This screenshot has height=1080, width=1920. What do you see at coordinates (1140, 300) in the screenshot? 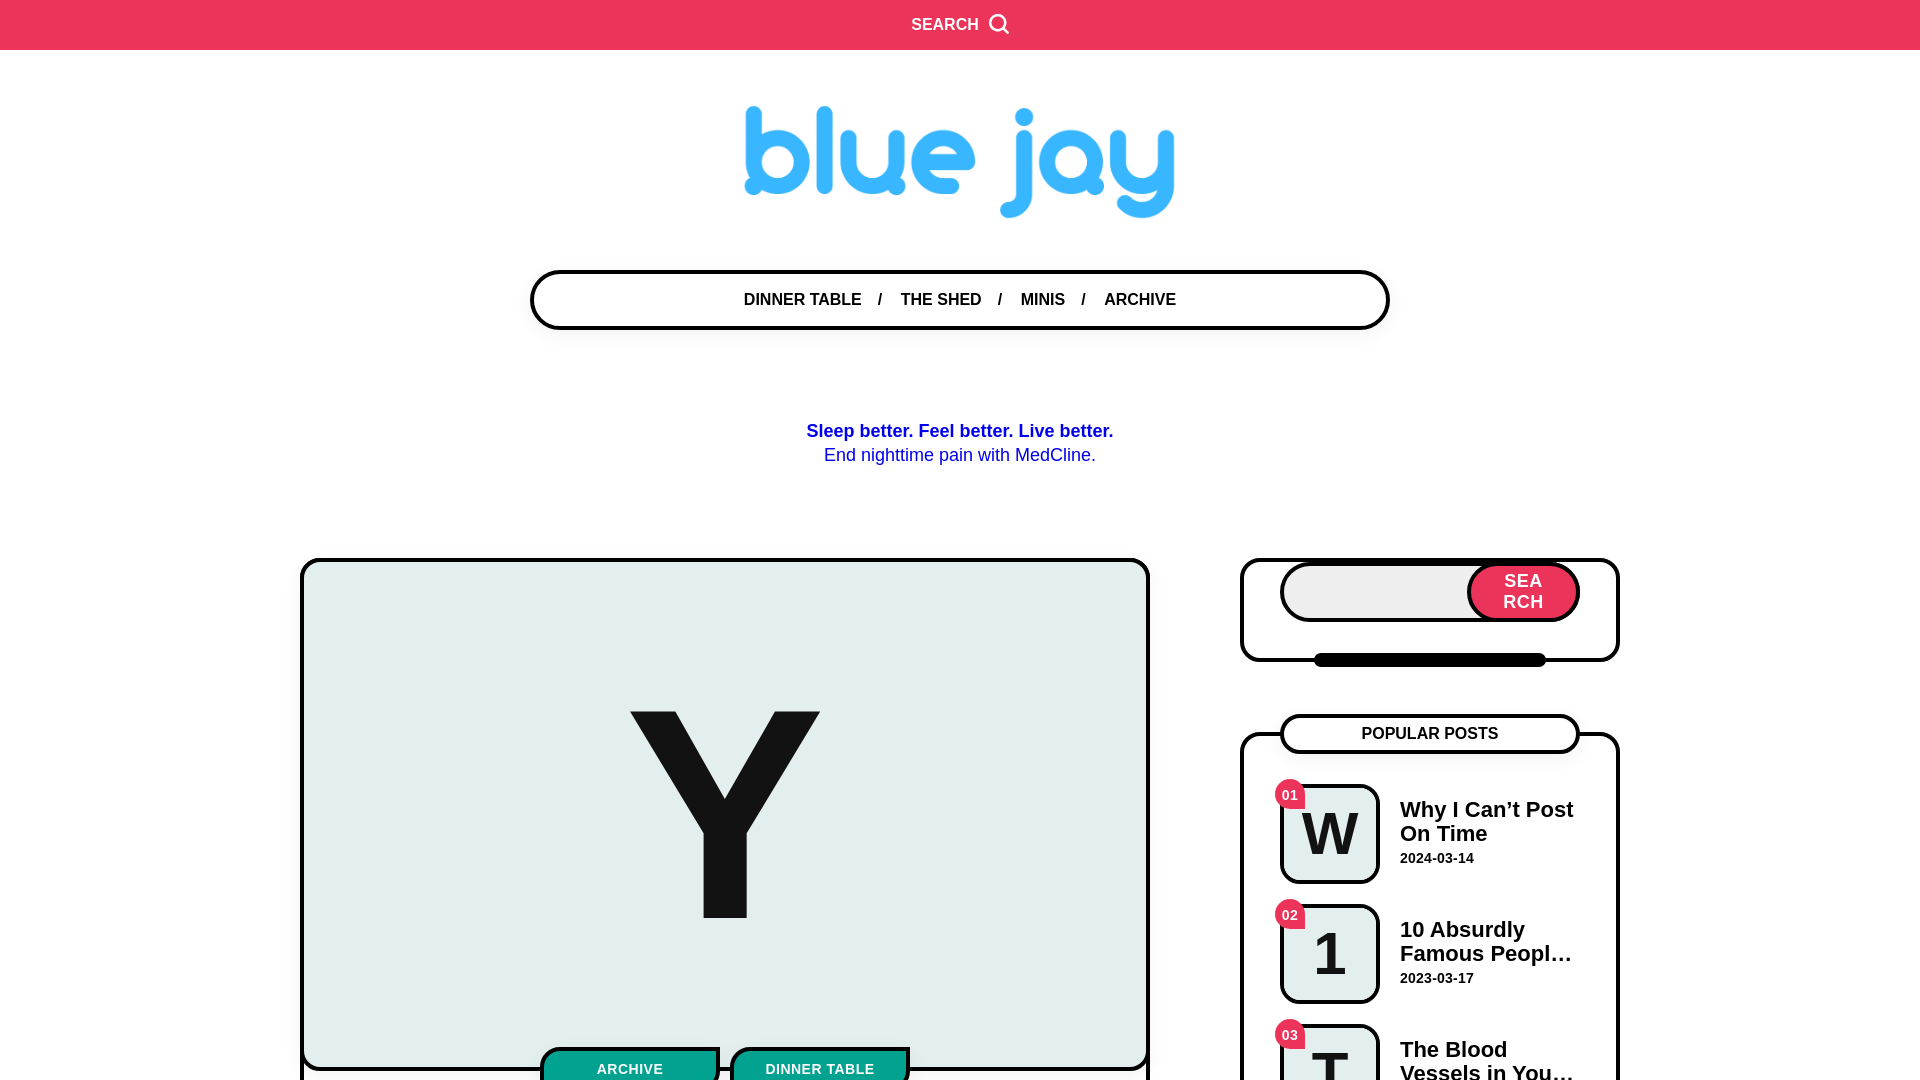
I see `ARCHIVE` at bounding box center [1140, 300].